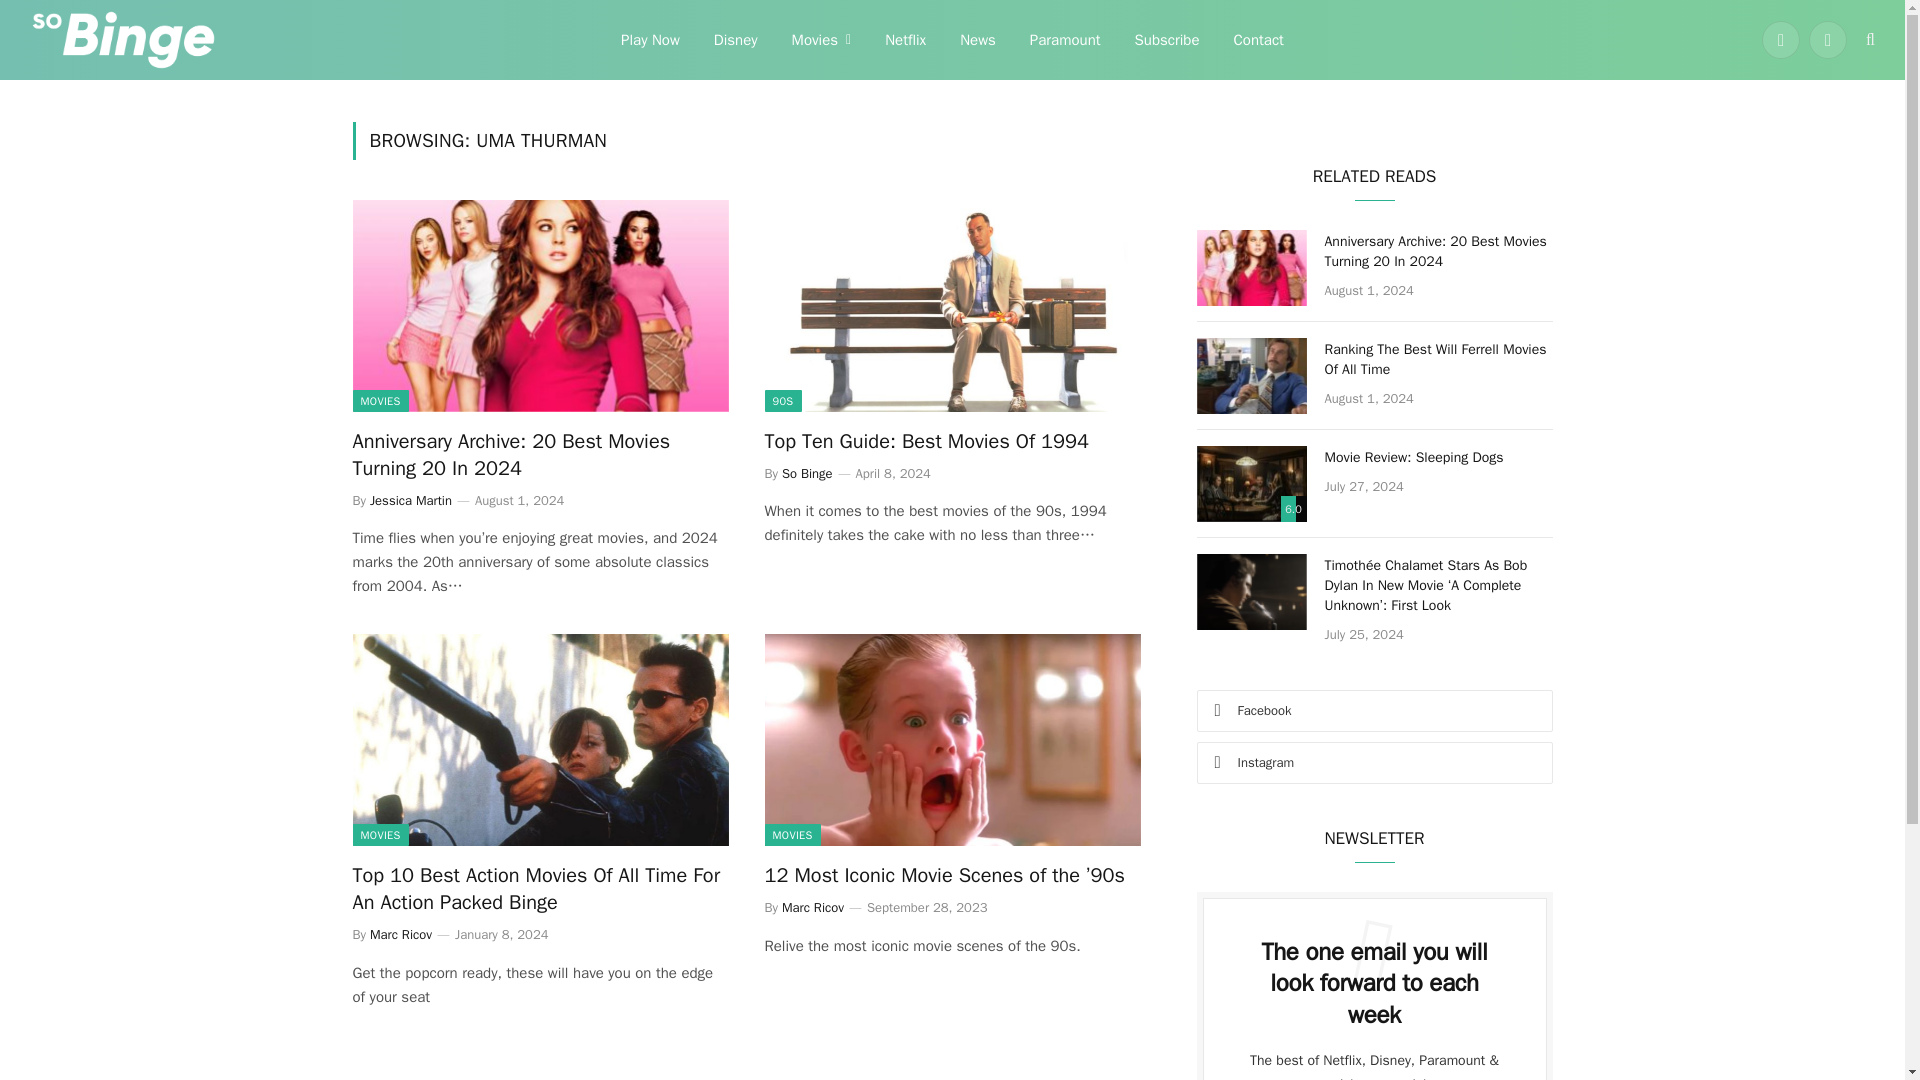 This screenshot has height=1080, width=1920. What do you see at coordinates (807, 473) in the screenshot?
I see `So Binge` at bounding box center [807, 473].